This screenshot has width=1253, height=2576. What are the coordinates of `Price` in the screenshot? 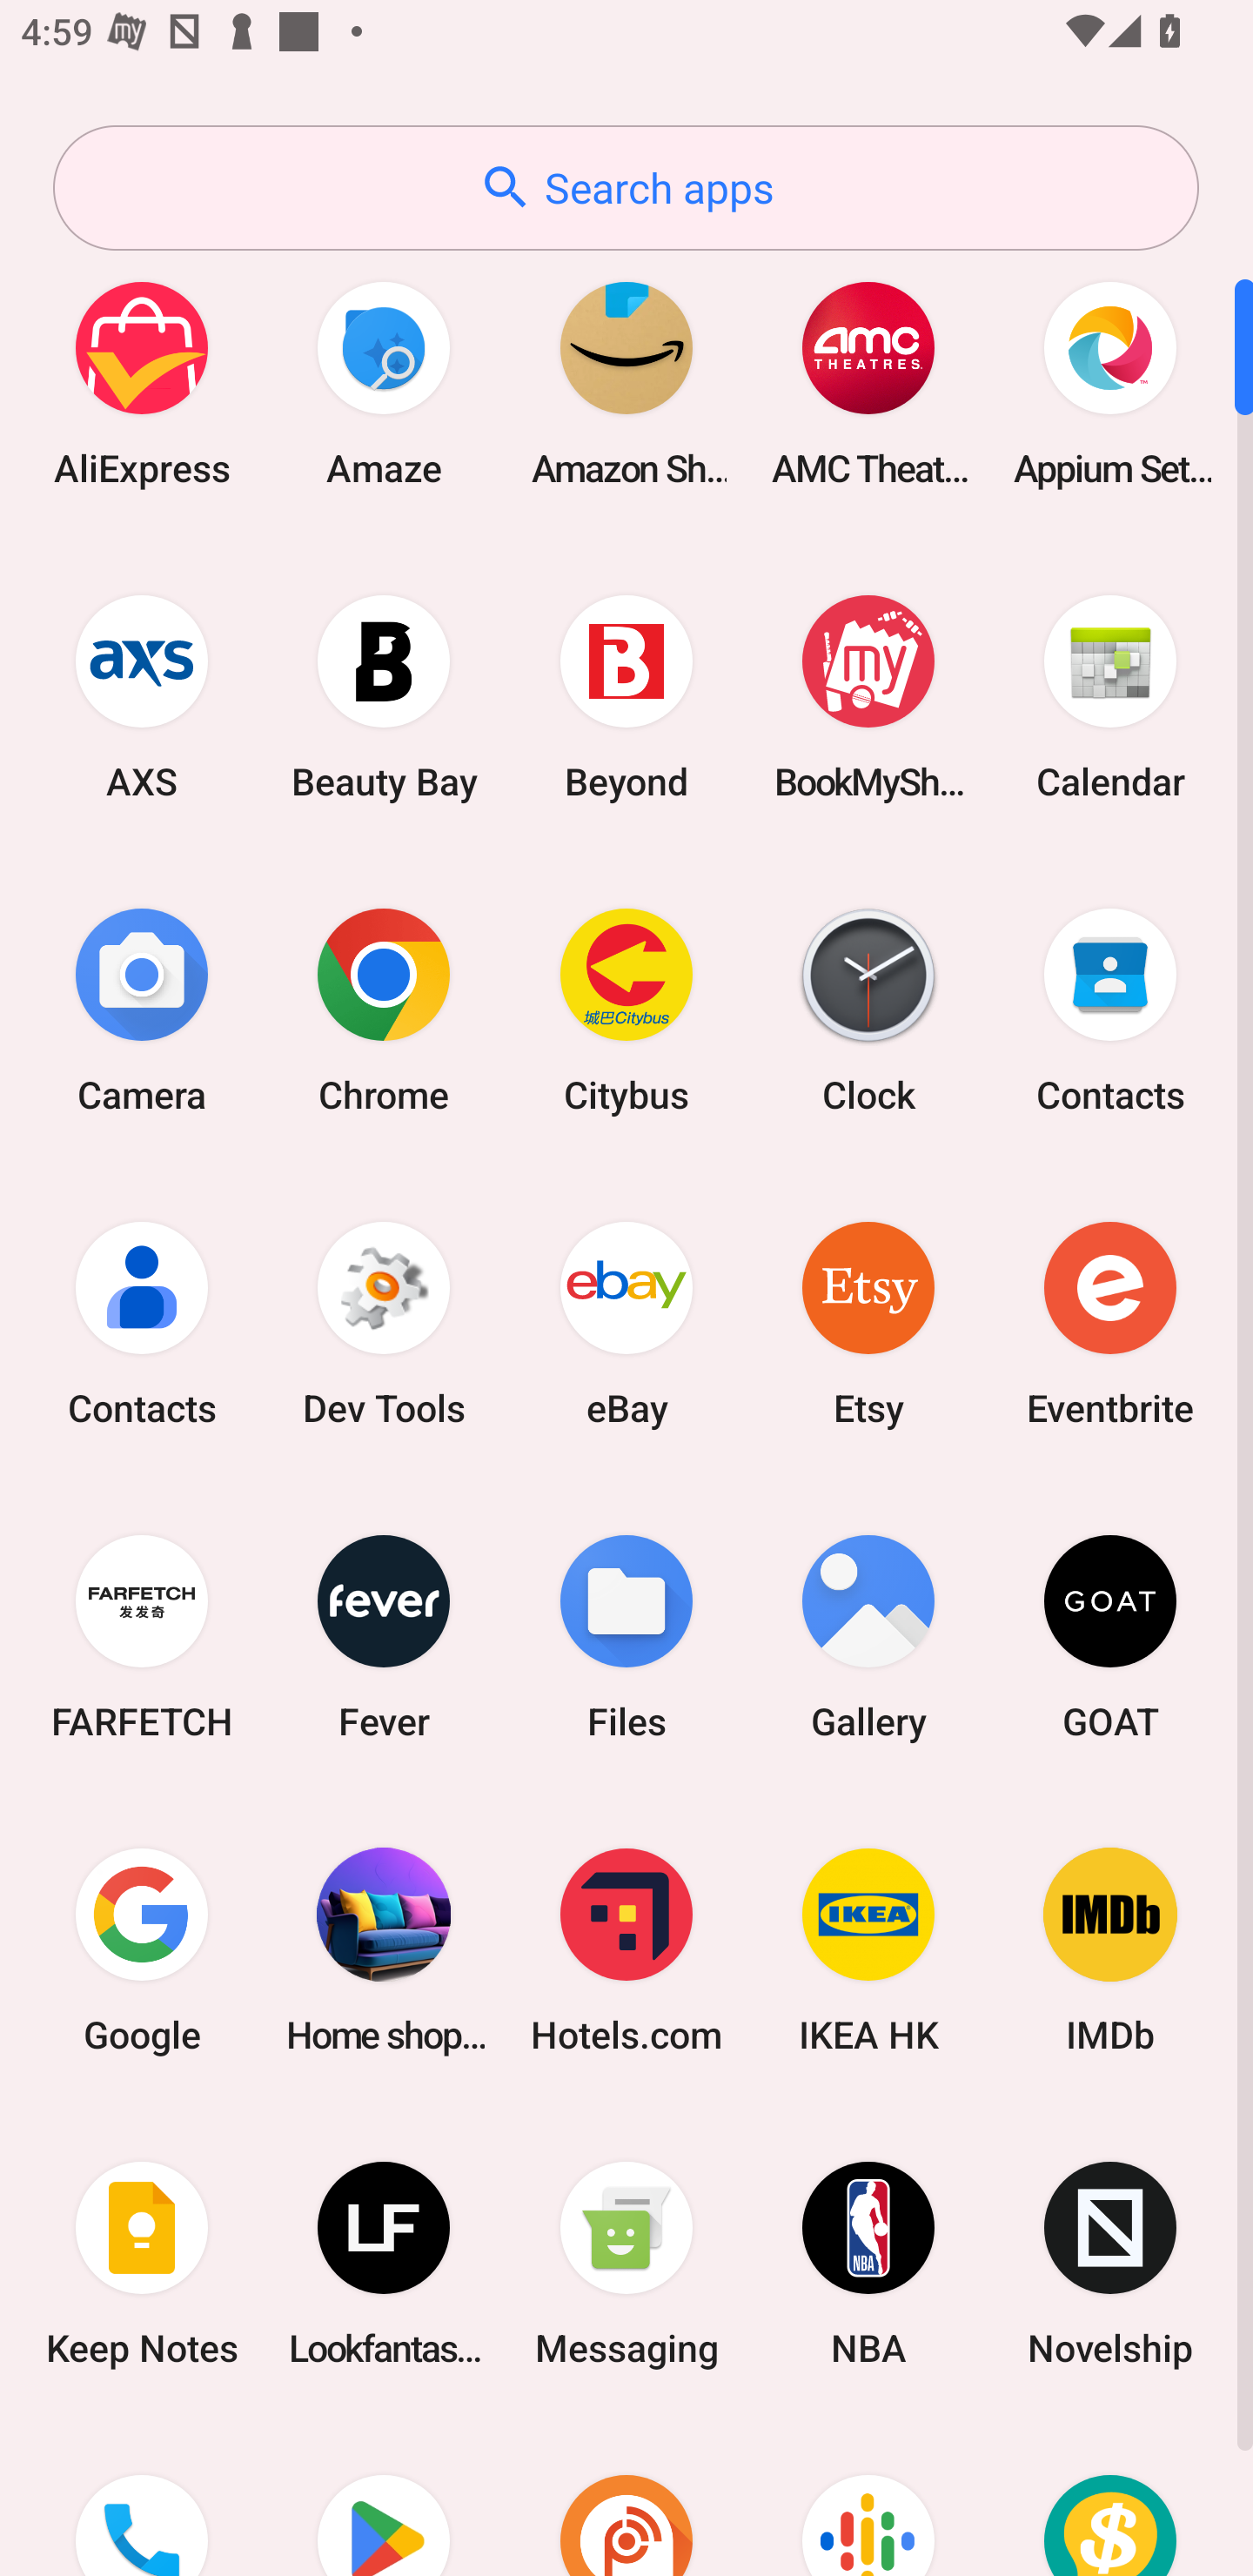 It's located at (1110, 2499).